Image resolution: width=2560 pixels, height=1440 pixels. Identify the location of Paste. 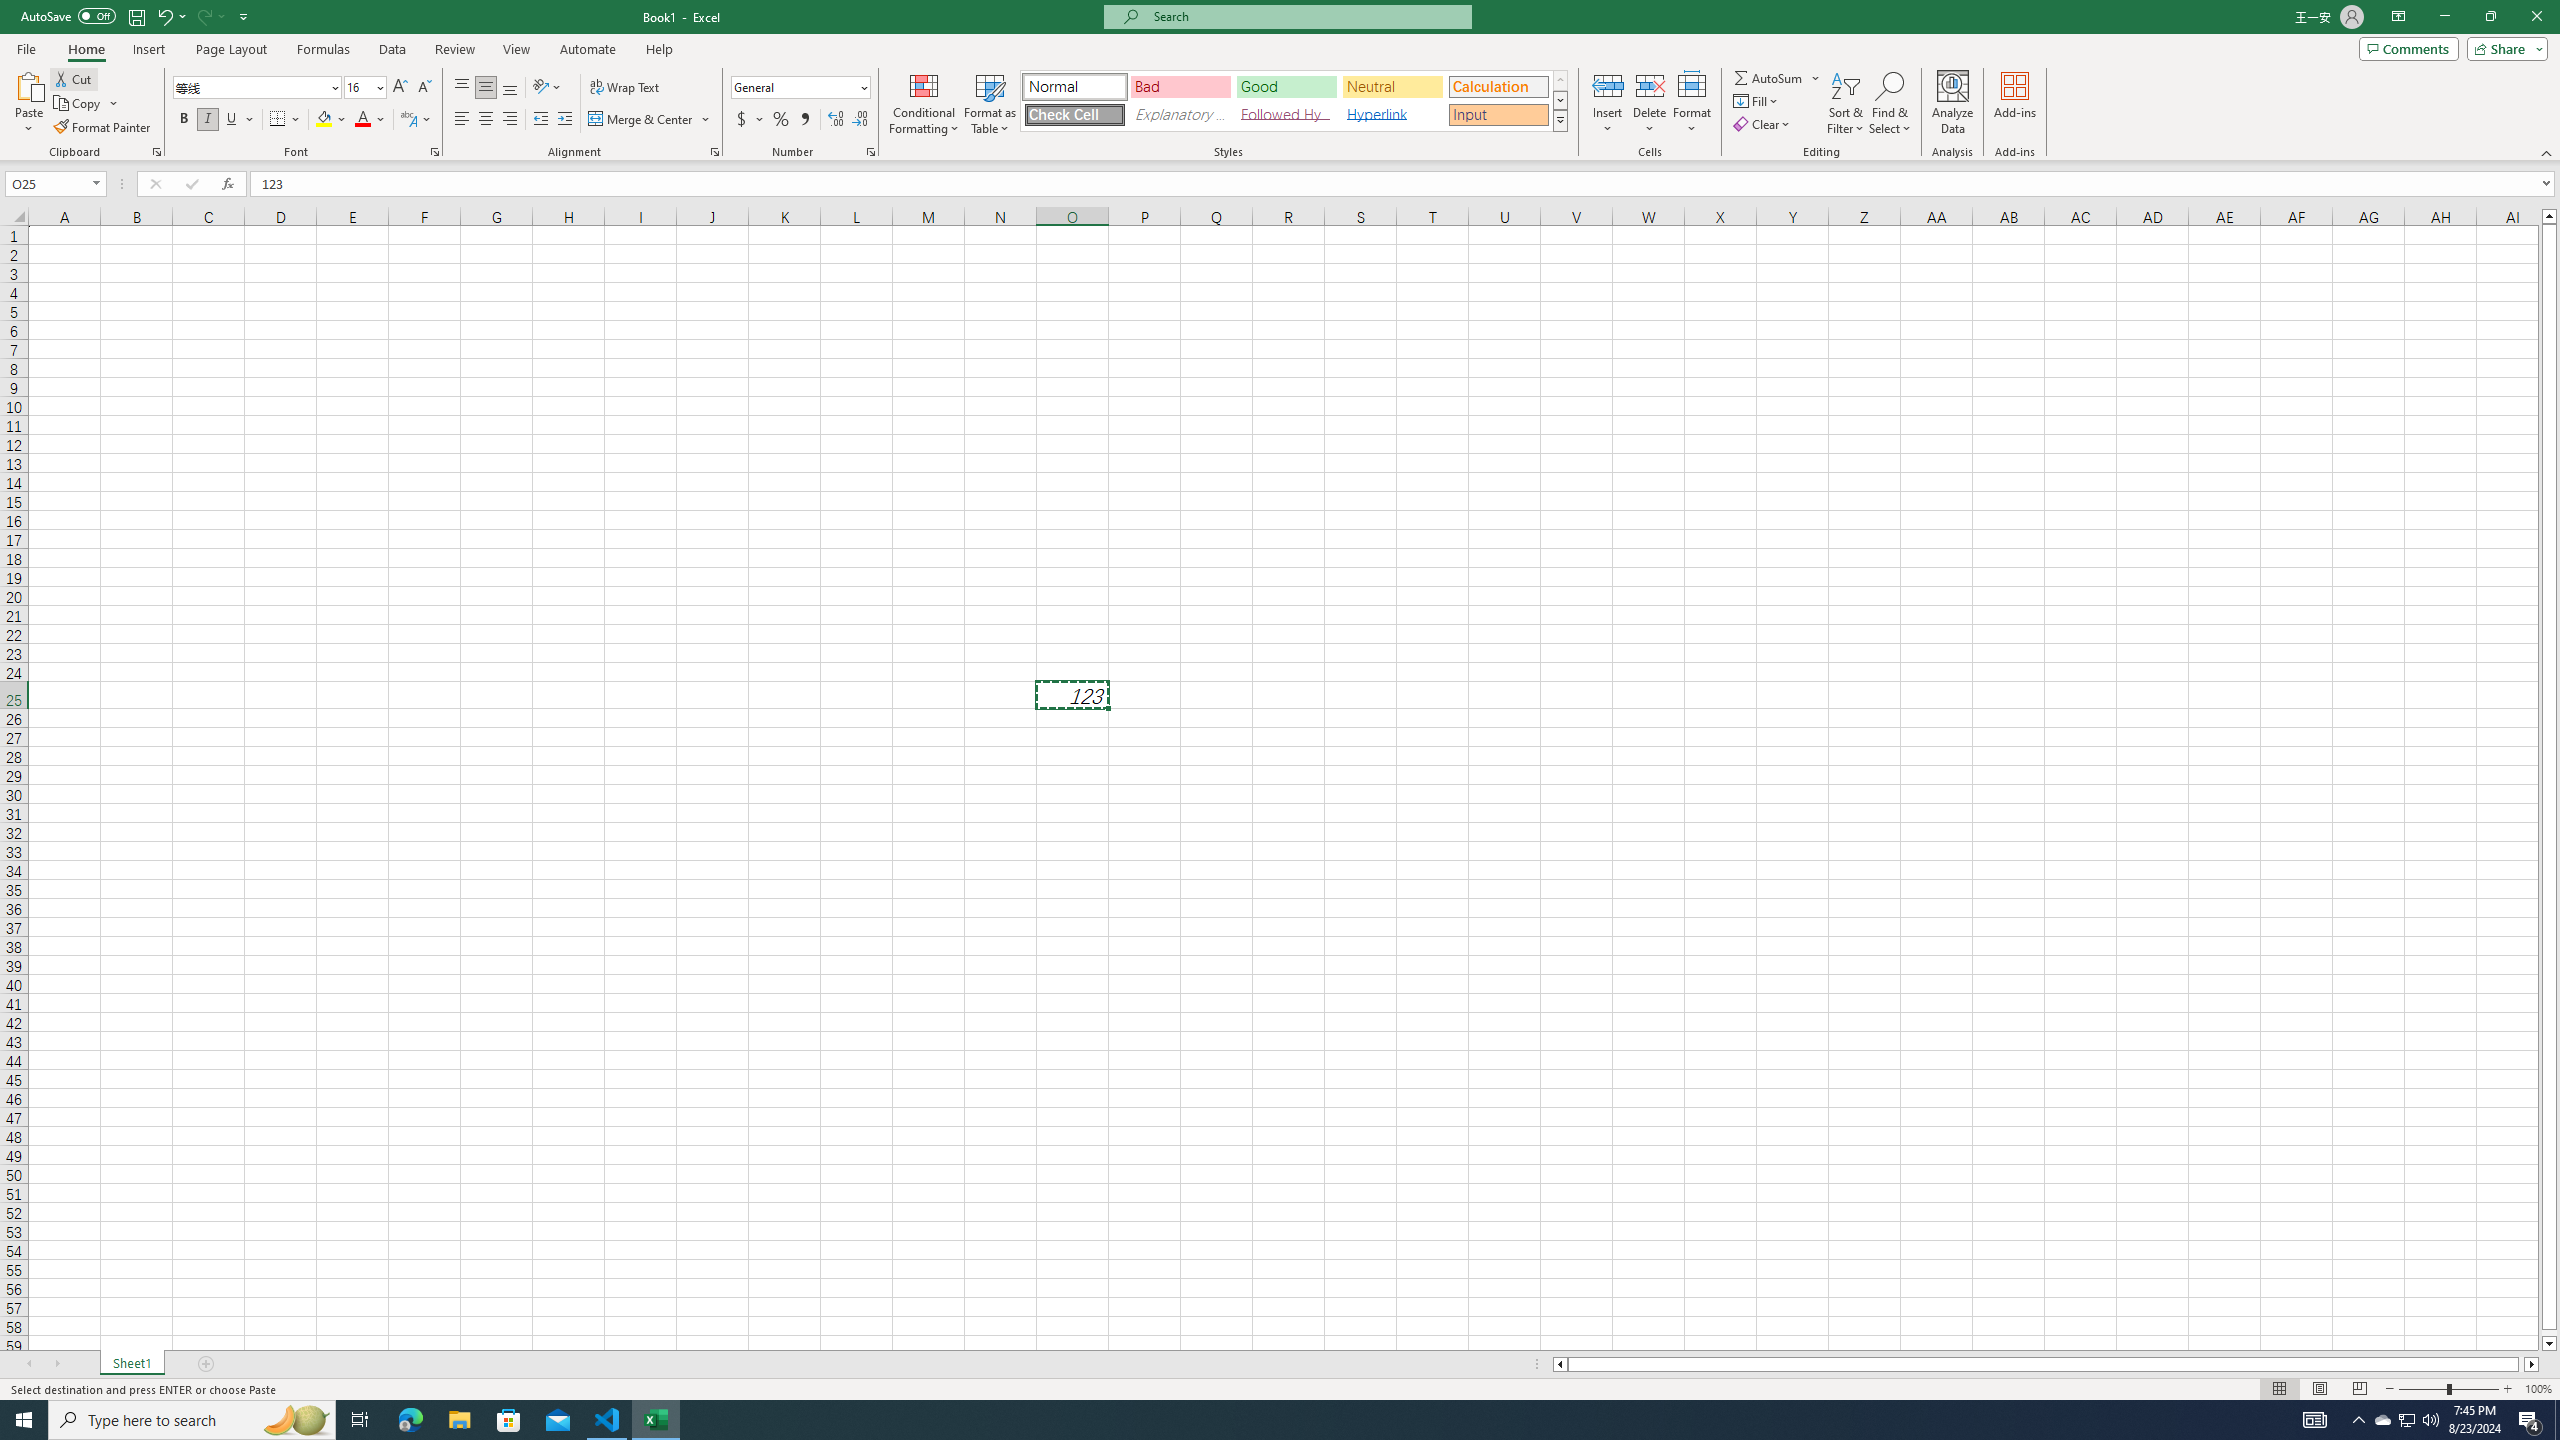
(29, 103).